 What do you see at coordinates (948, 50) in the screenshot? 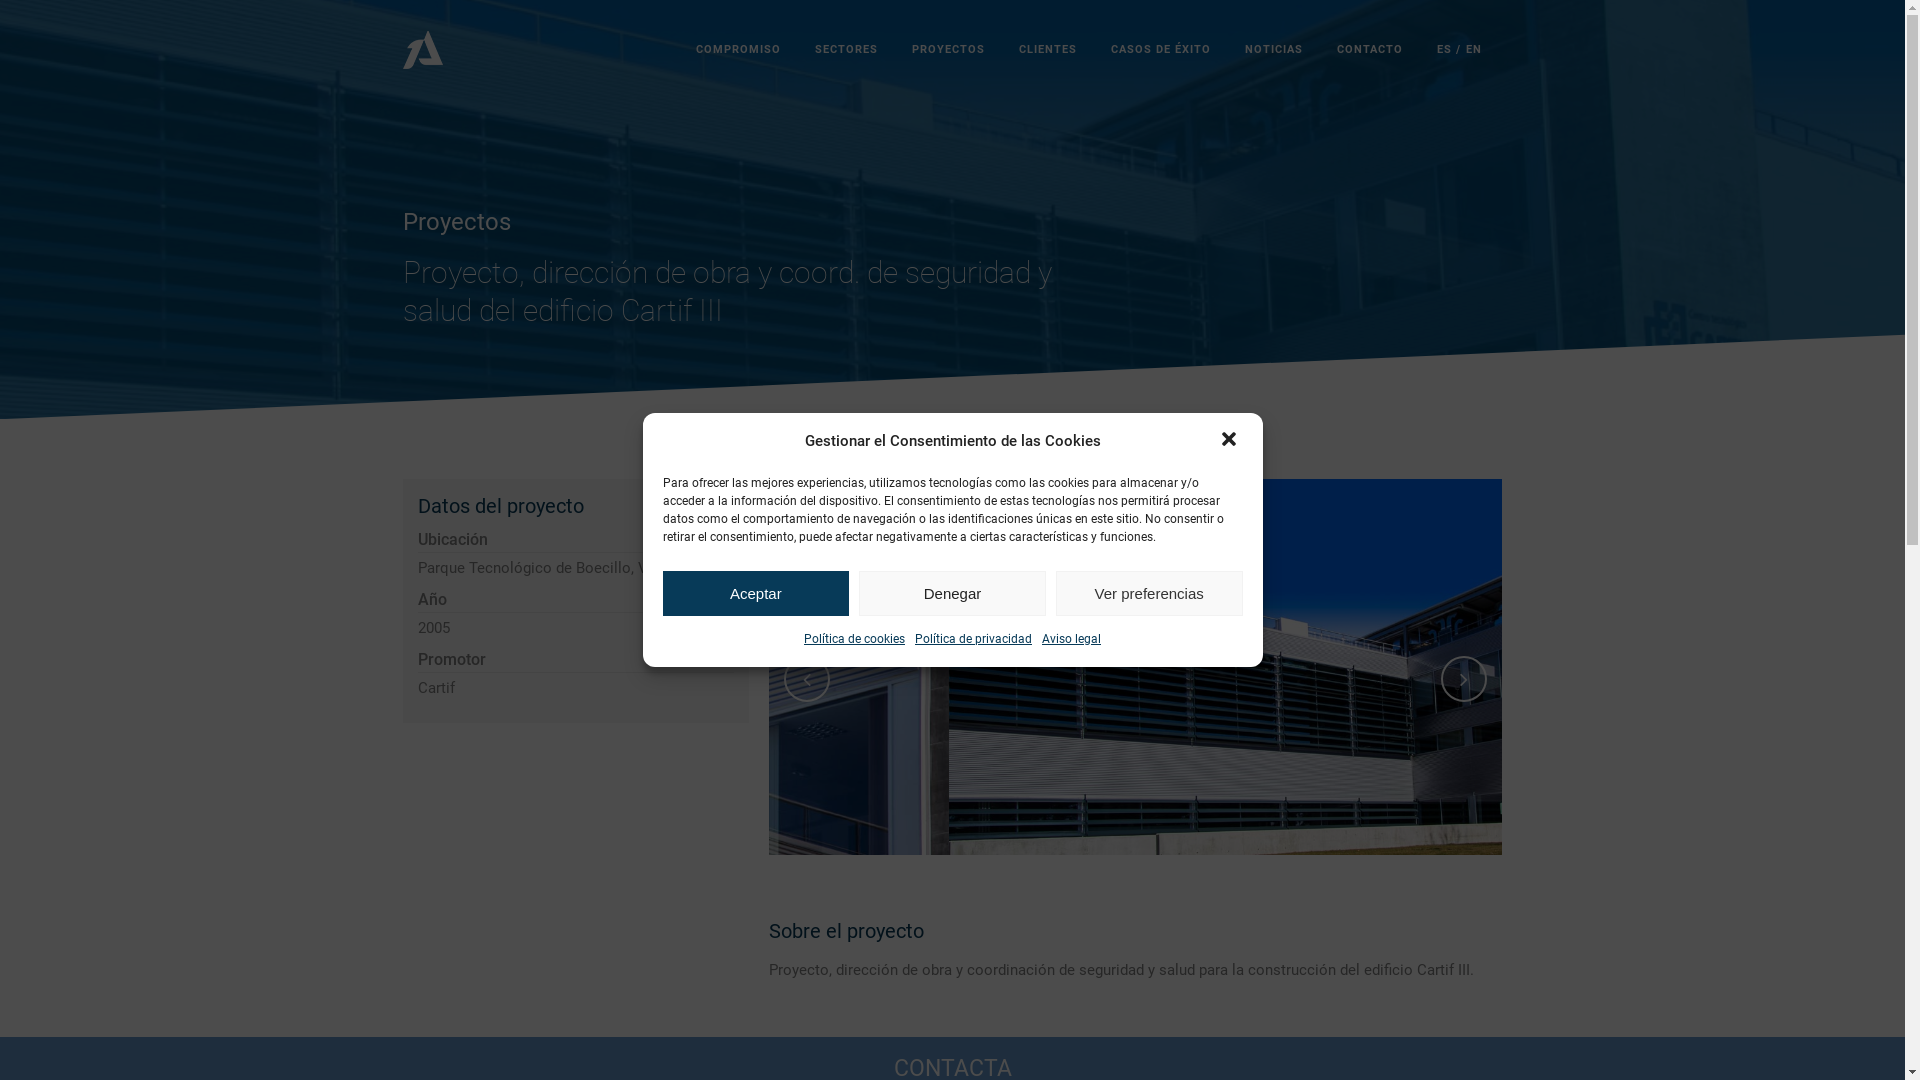
I see `PROYECTOS` at bounding box center [948, 50].